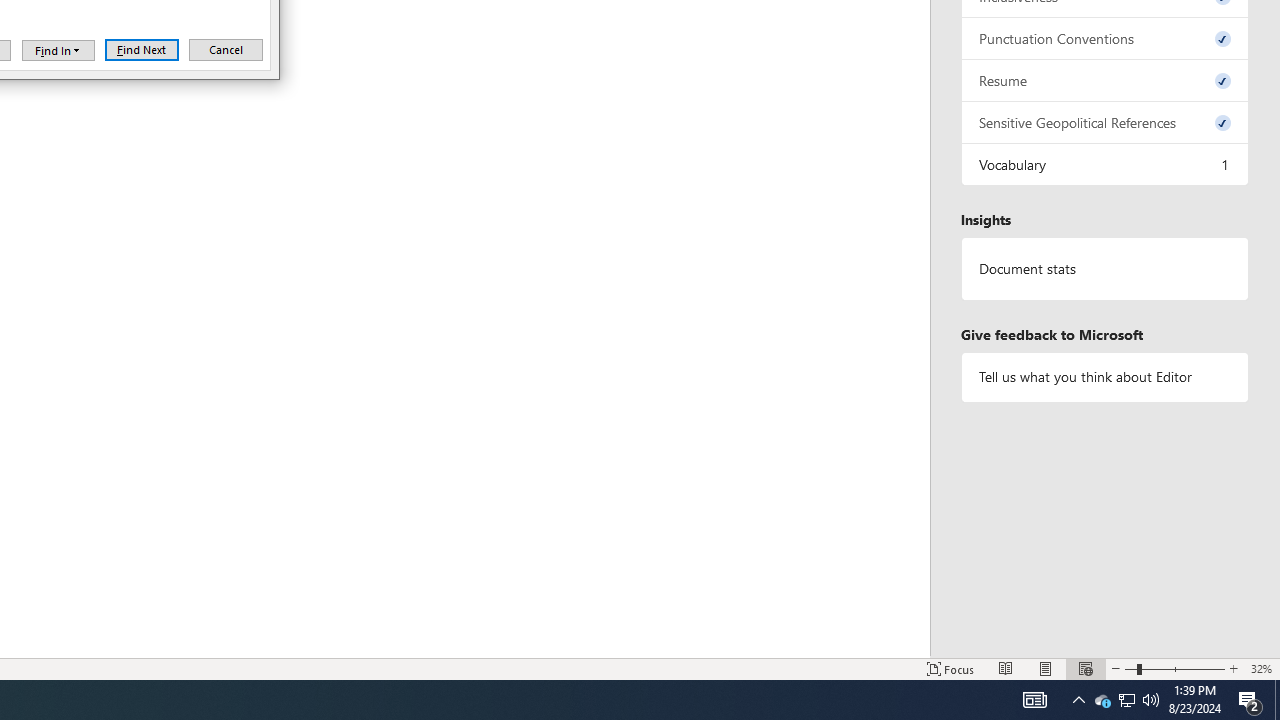 The width and height of the screenshot is (1280, 720). I want to click on Notification Chevron, so click(1105, 376).